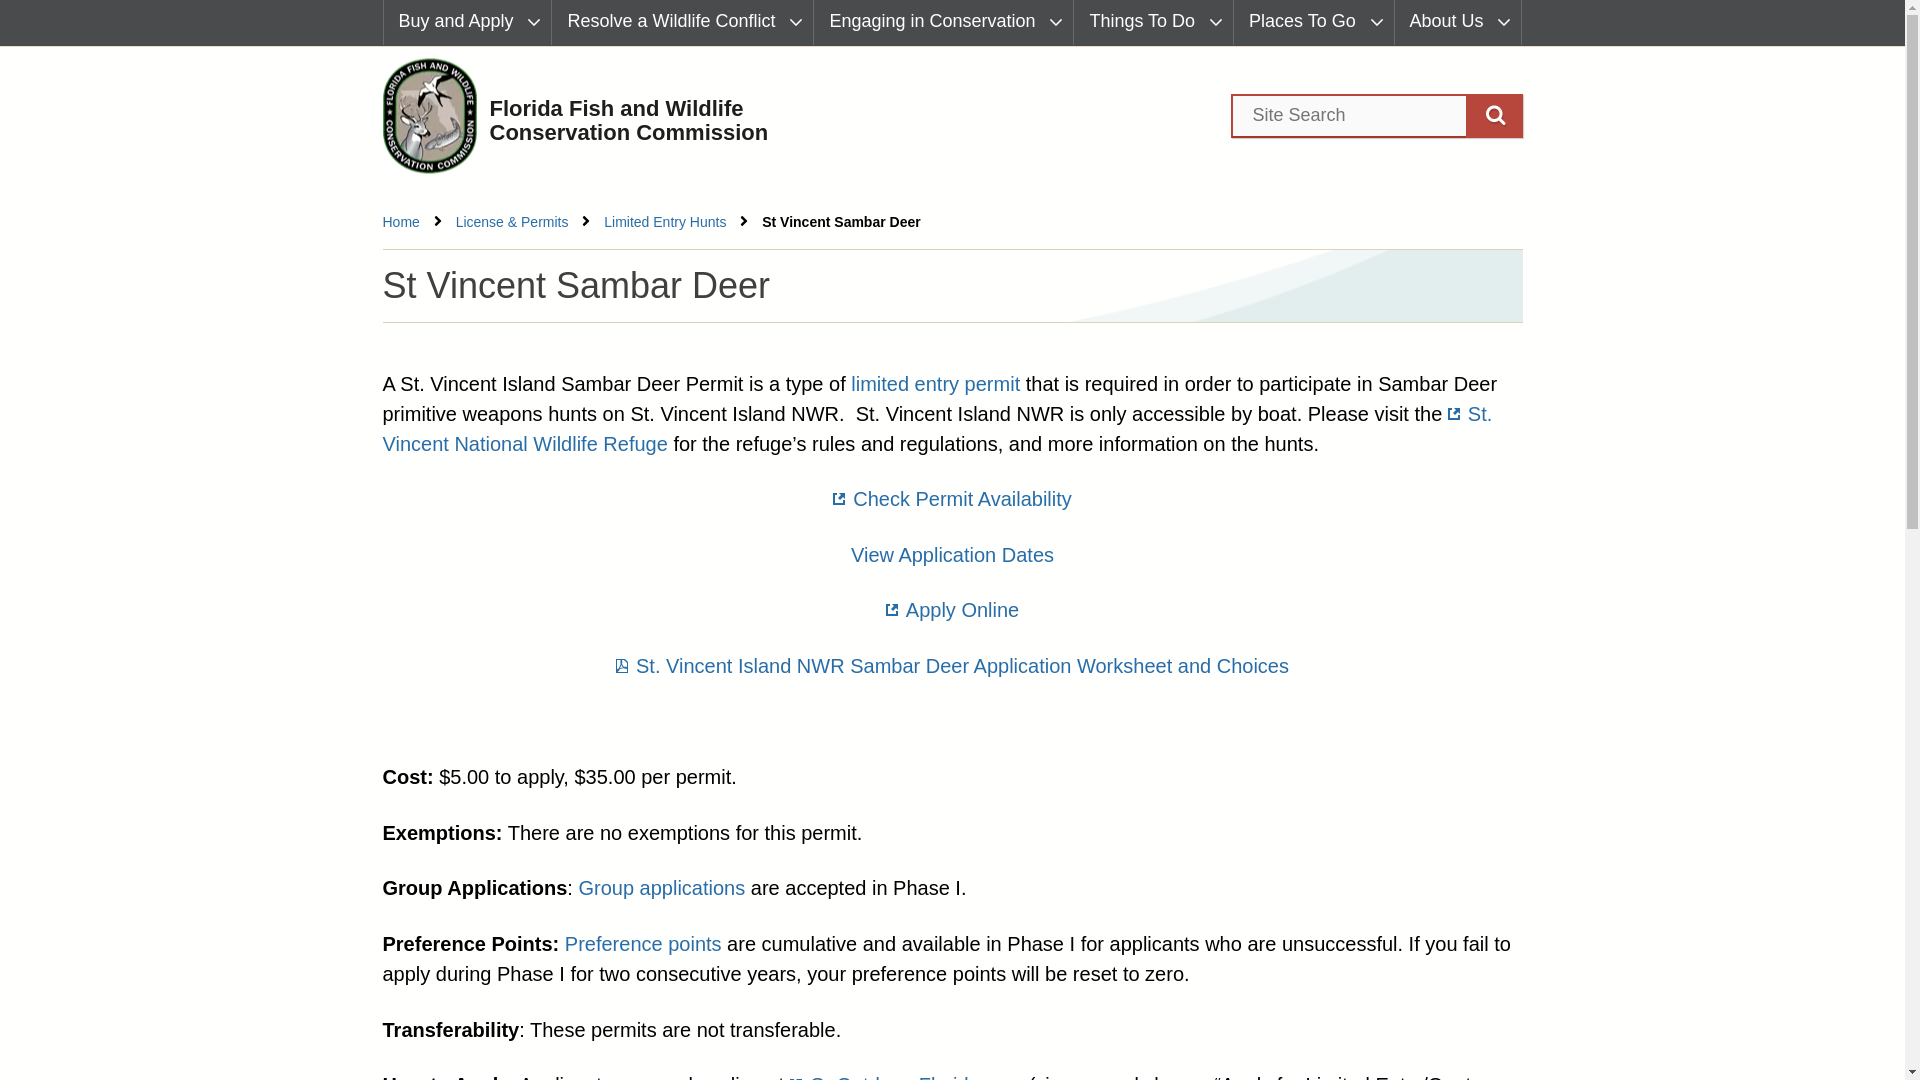 Image resolution: width=1920 pixels, height=1080 pixels. What do you see at coordinates (660, 887) in the screenshot?
I see `Group Applications` at bounding box center [660, 887].